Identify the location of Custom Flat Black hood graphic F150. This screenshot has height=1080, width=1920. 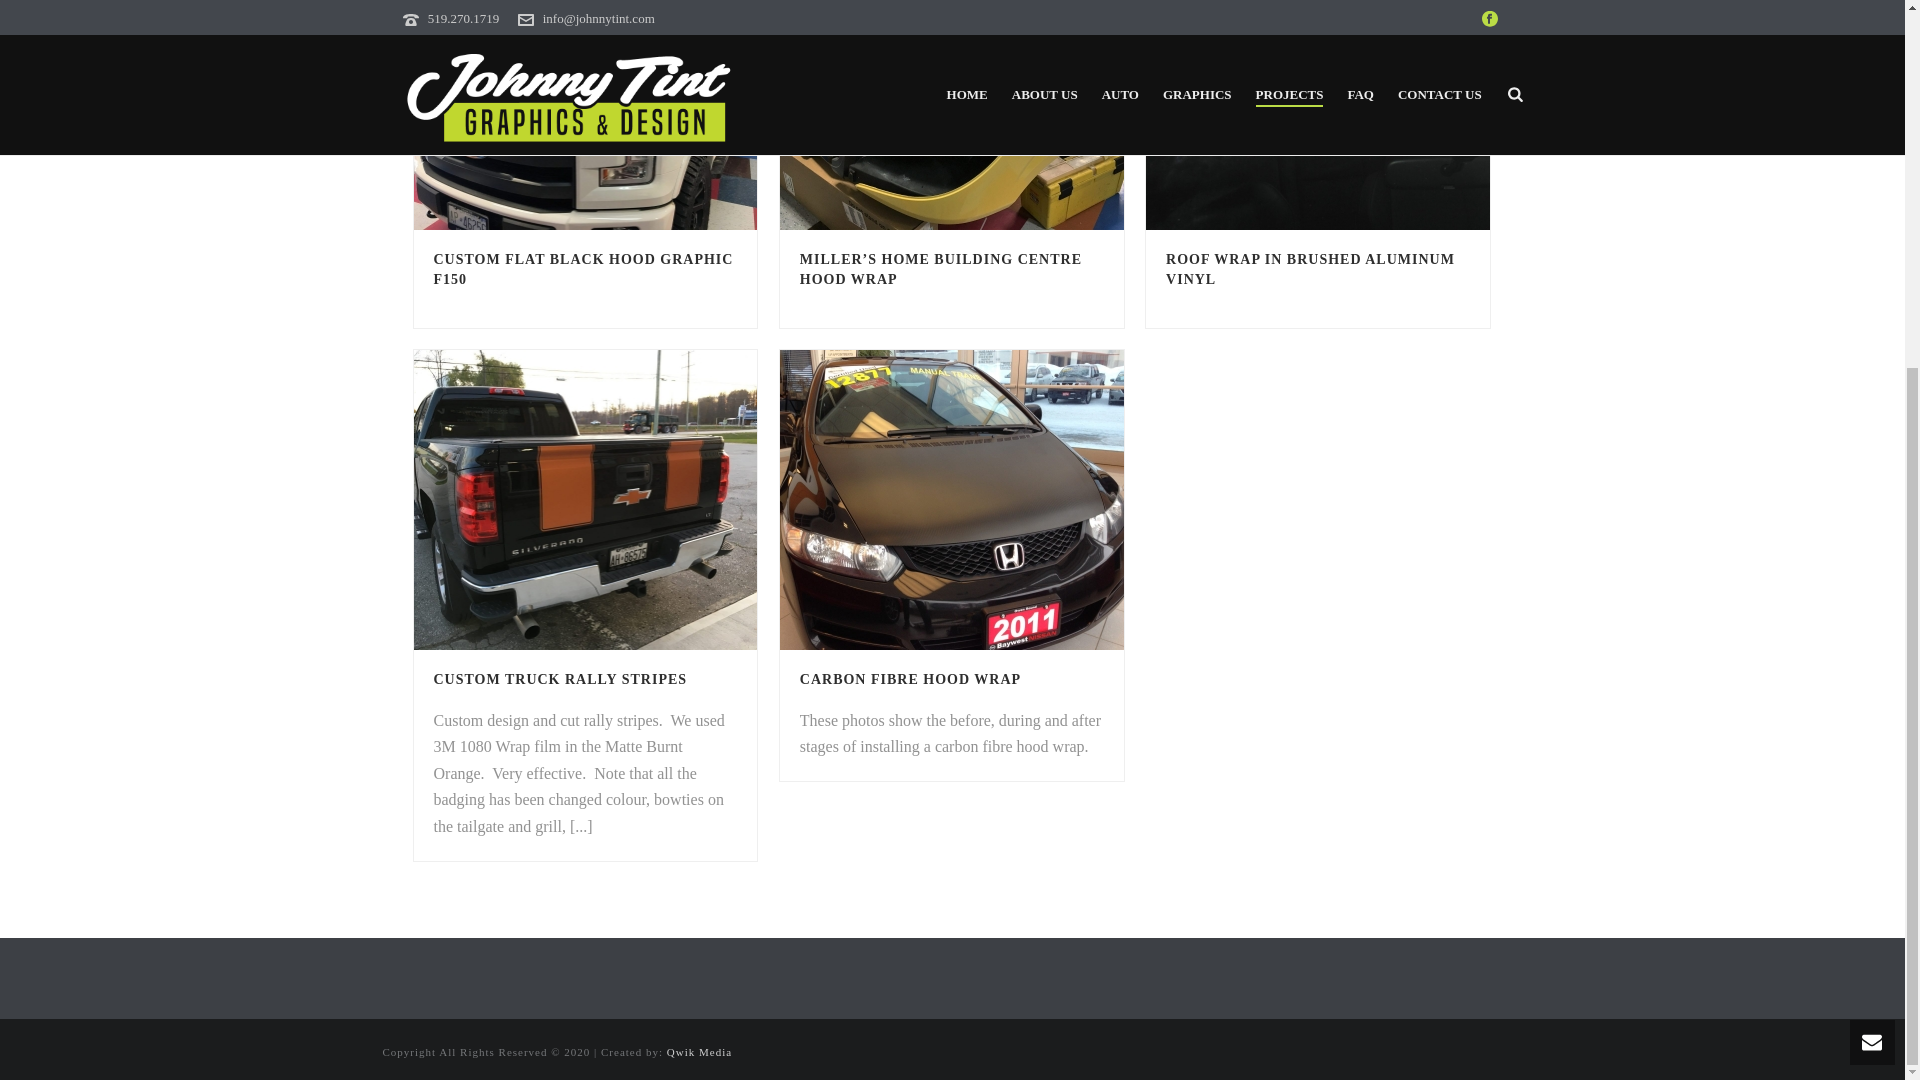
(586, 115).